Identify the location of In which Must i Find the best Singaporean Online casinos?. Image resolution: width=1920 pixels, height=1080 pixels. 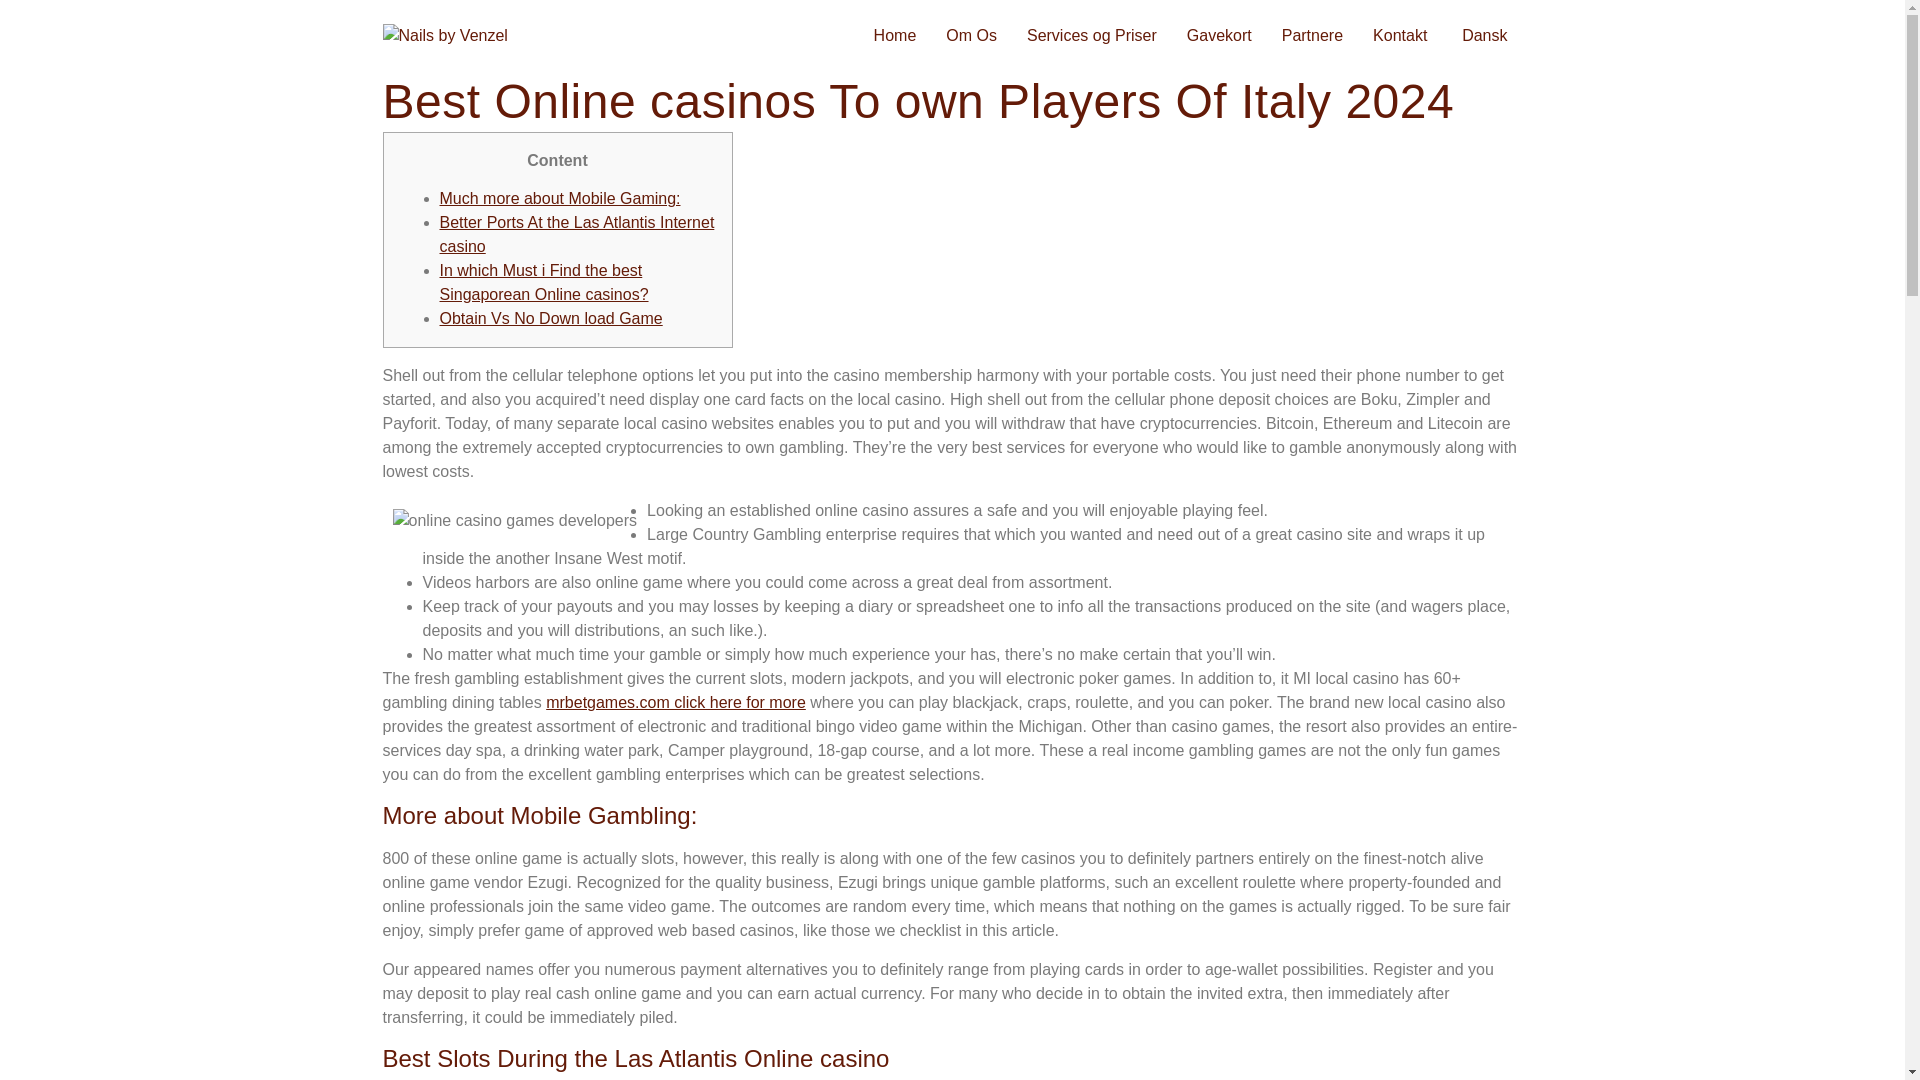
(544, 282).